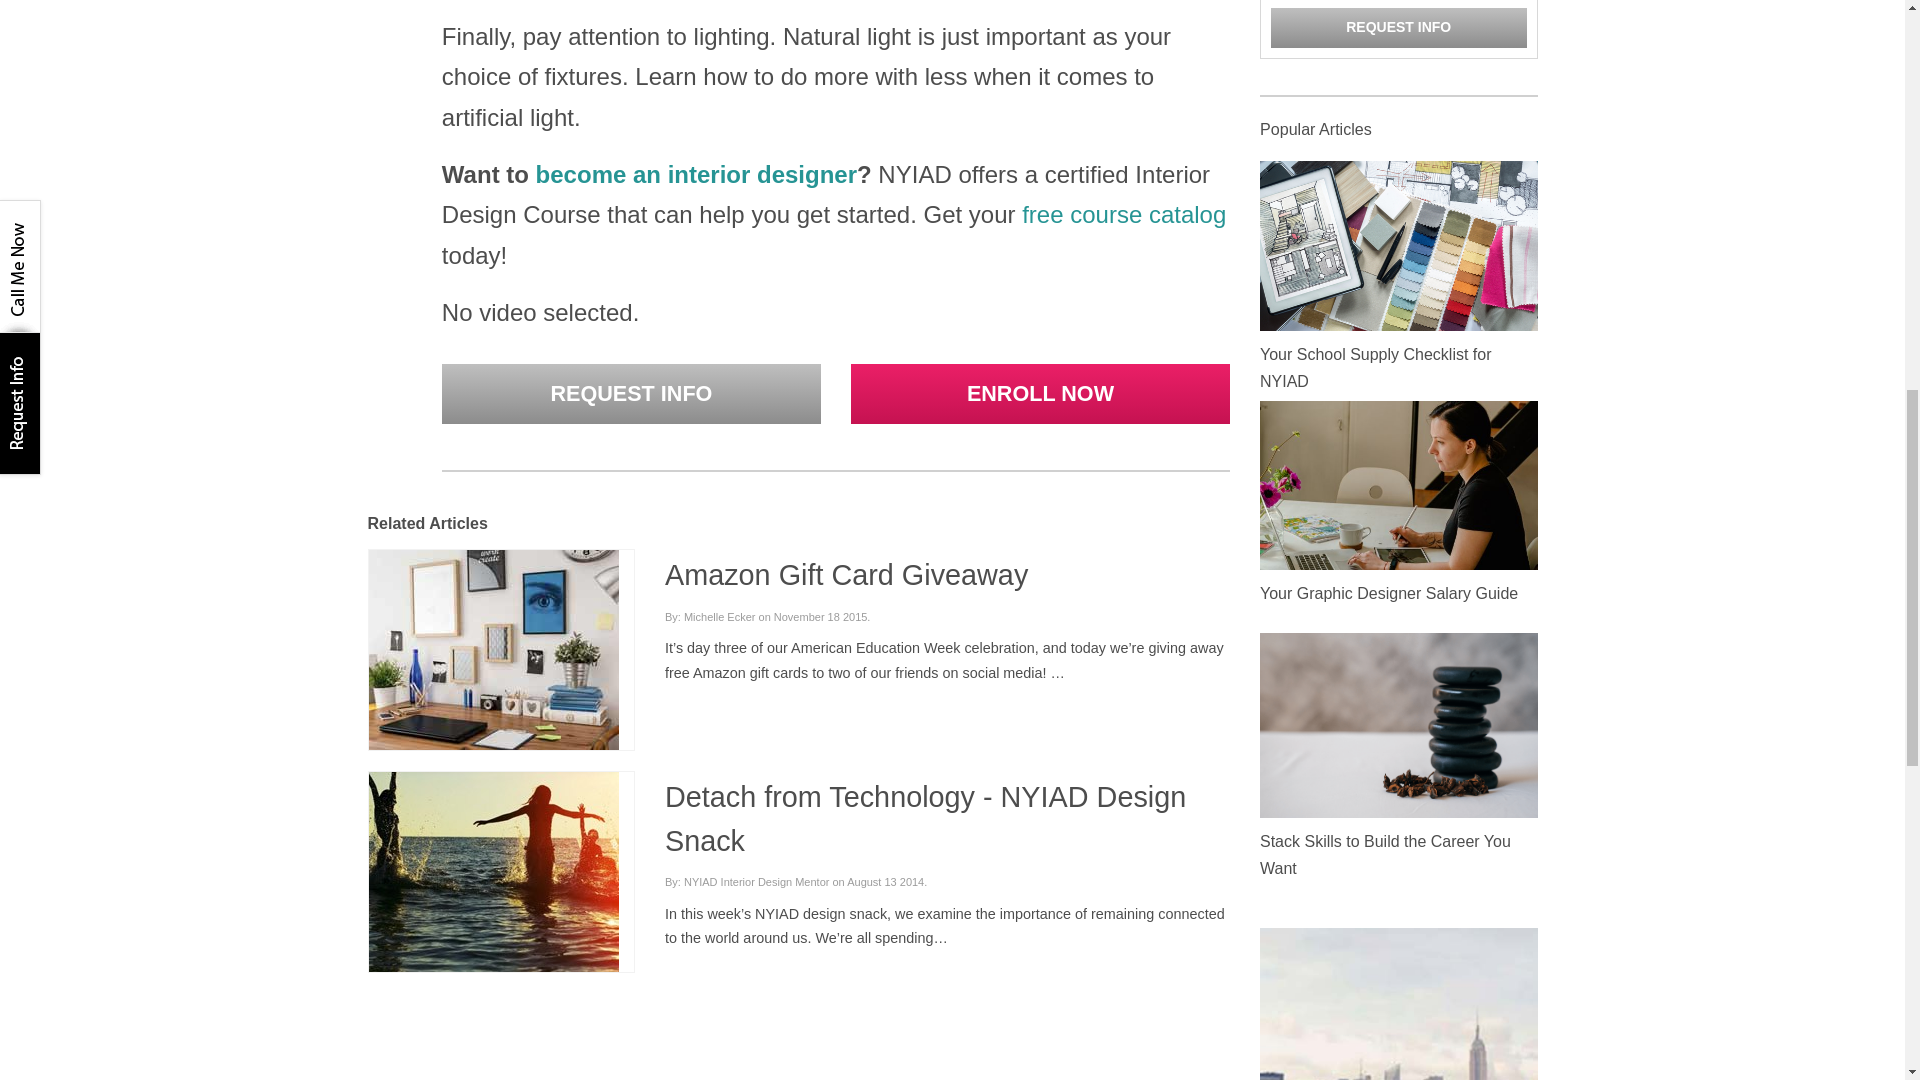 The width and height of the screenshot is (1920, 1080). What do you see at coordinates (846, 574) in the screenshot?
I see `Amazon Gift Card Giveaway` at bounding box center [846, 574].